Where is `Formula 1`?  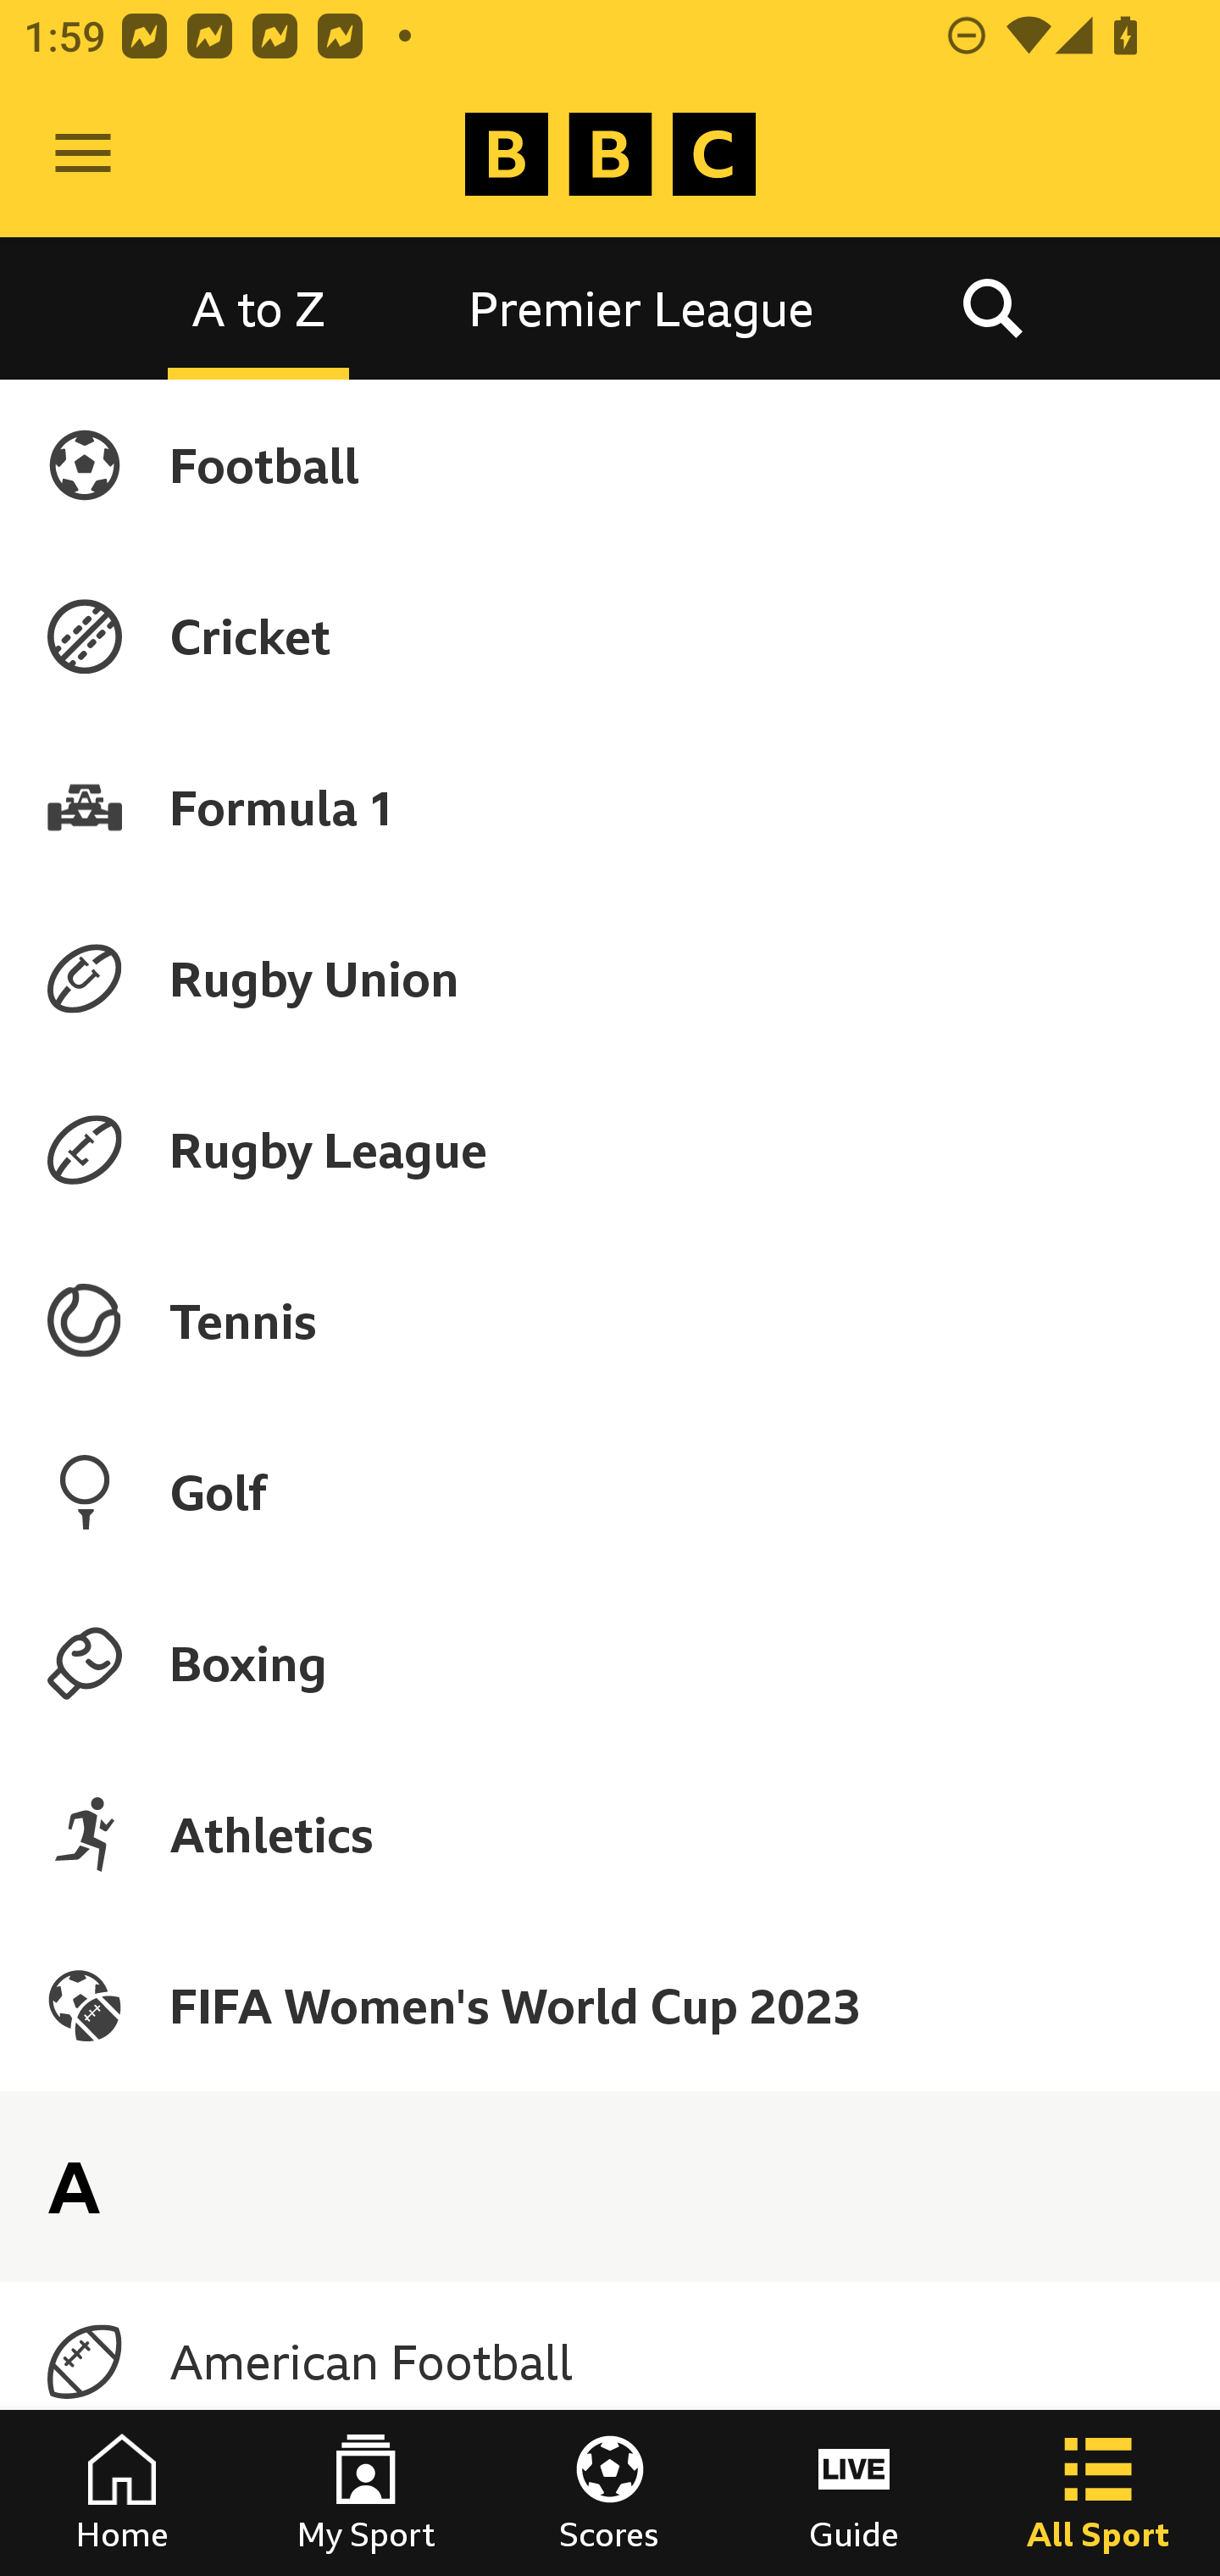
Formula 1 is located at coordinates (610, 807).